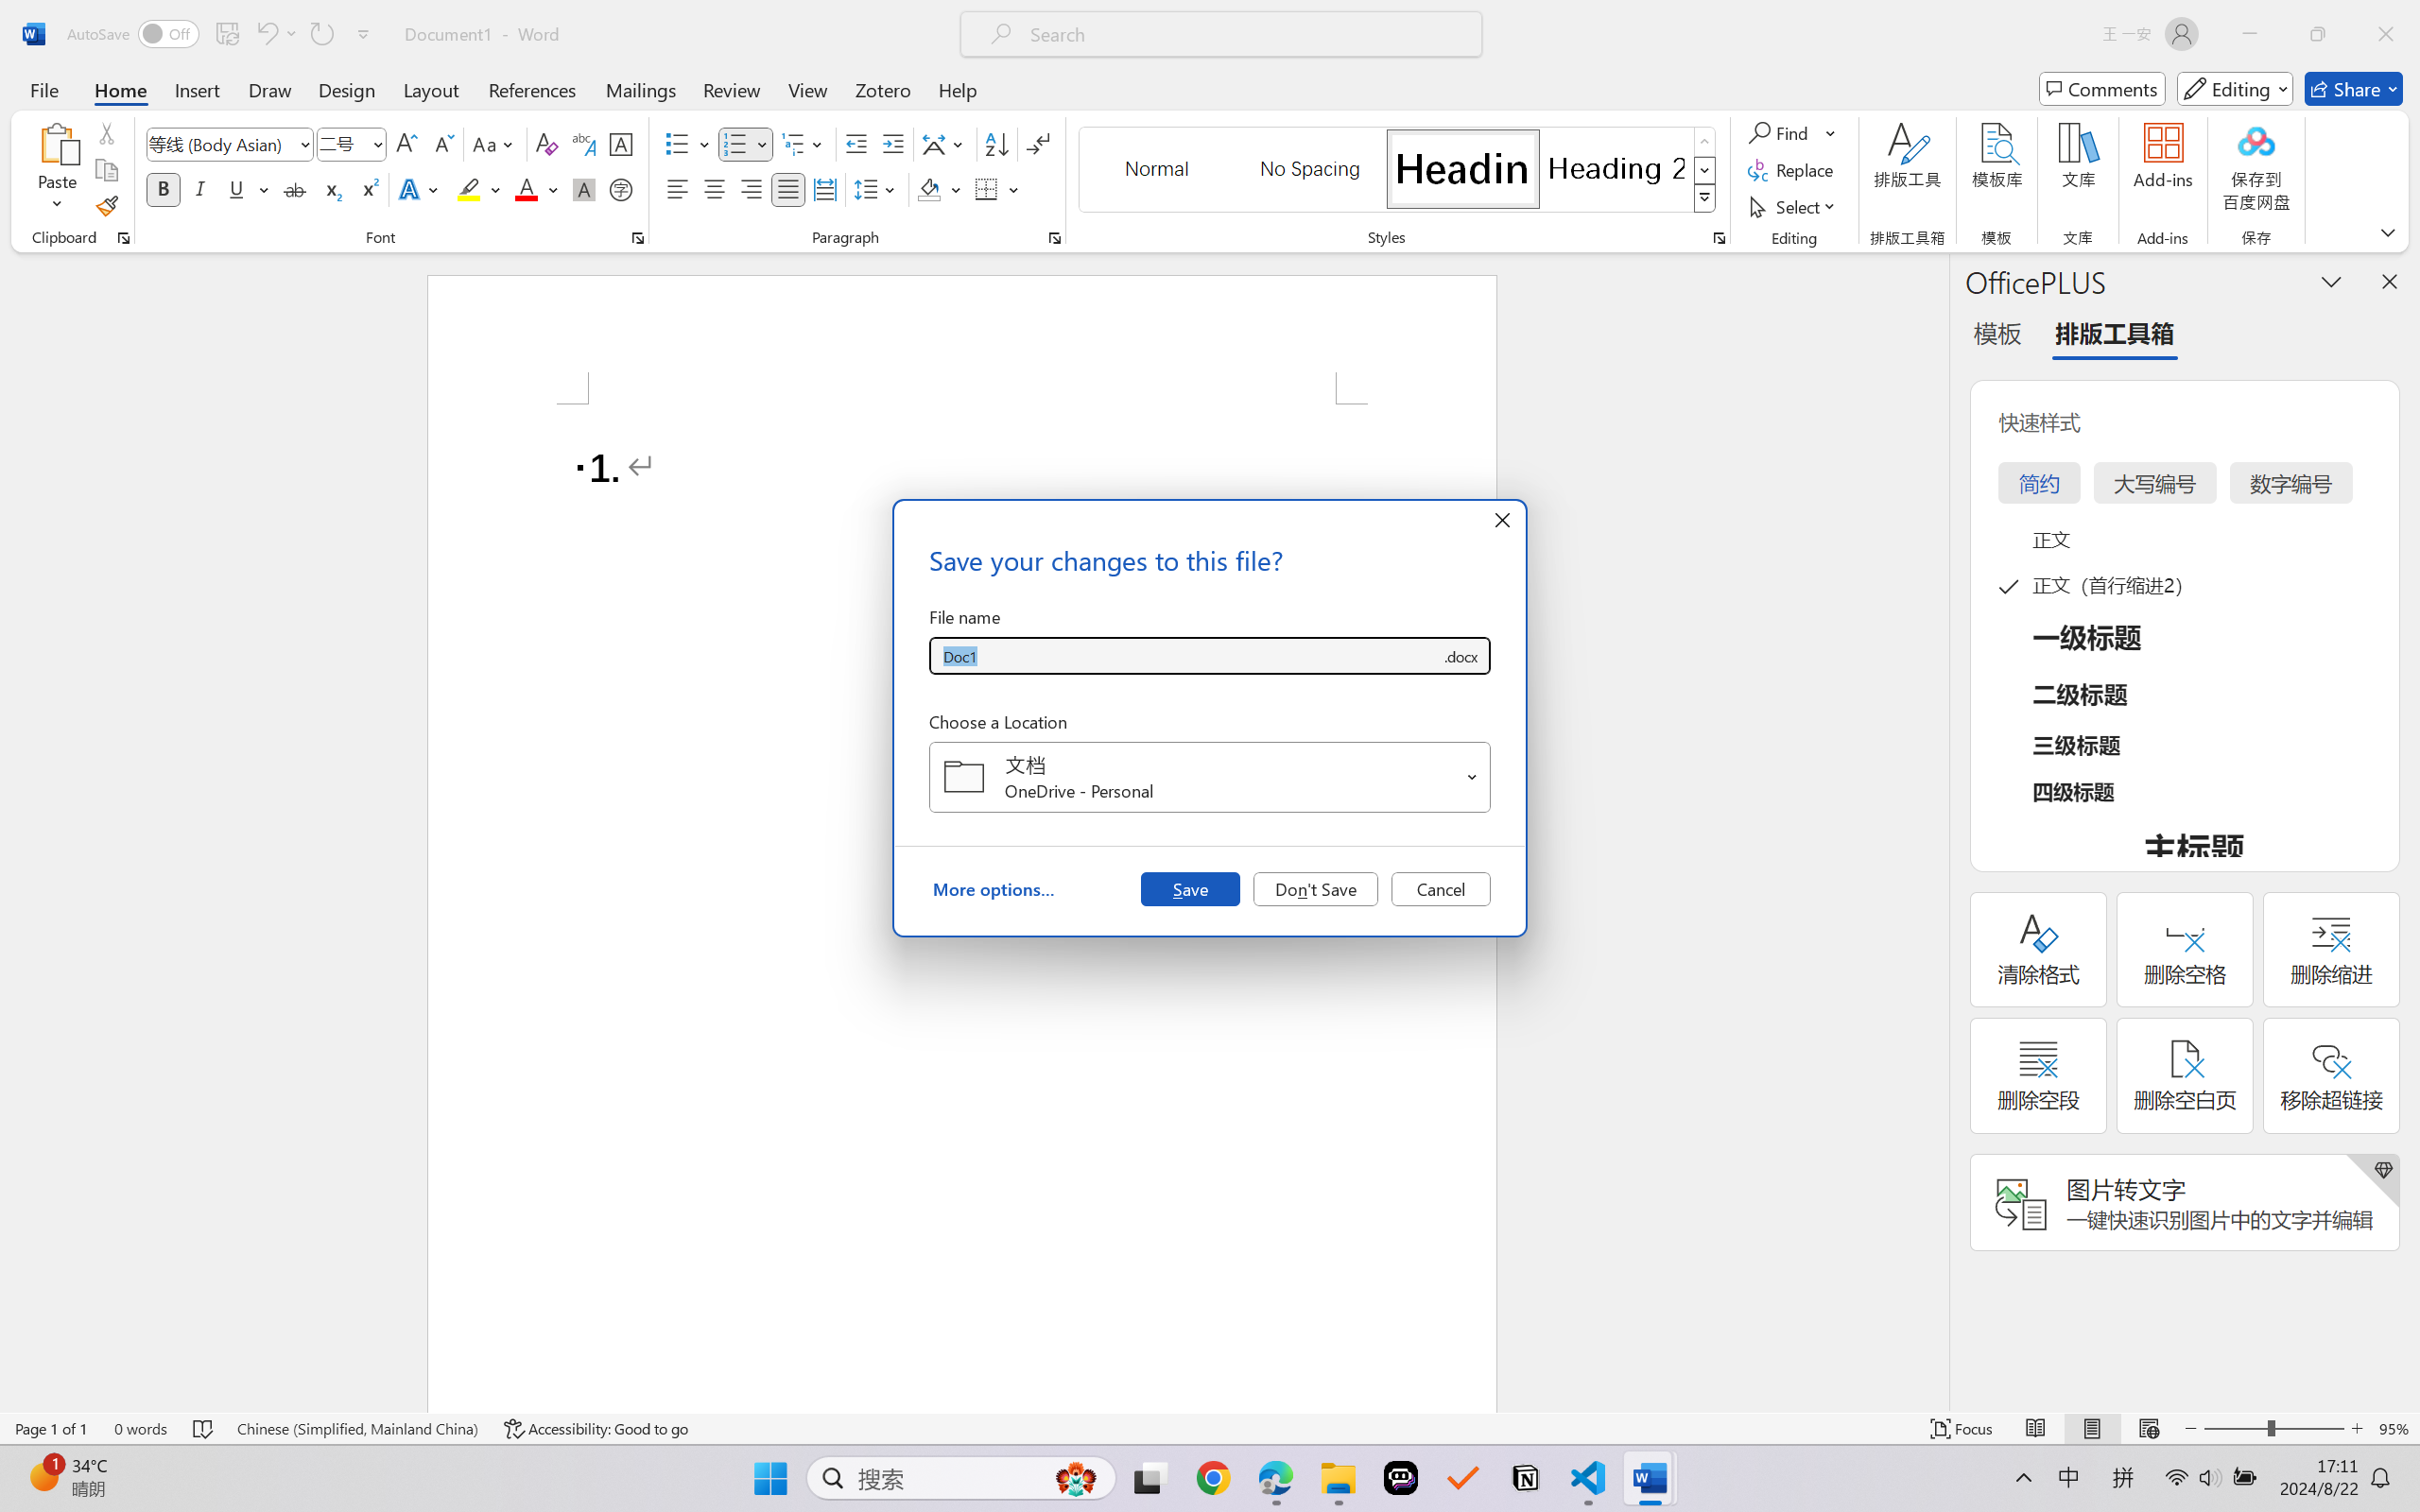 This screenshot has height=1512, width=2420. Describe the element at coordinates (357, 1429) in the screenshot. I see `Language Chinese (Simplified, Mainland China)` at that location.